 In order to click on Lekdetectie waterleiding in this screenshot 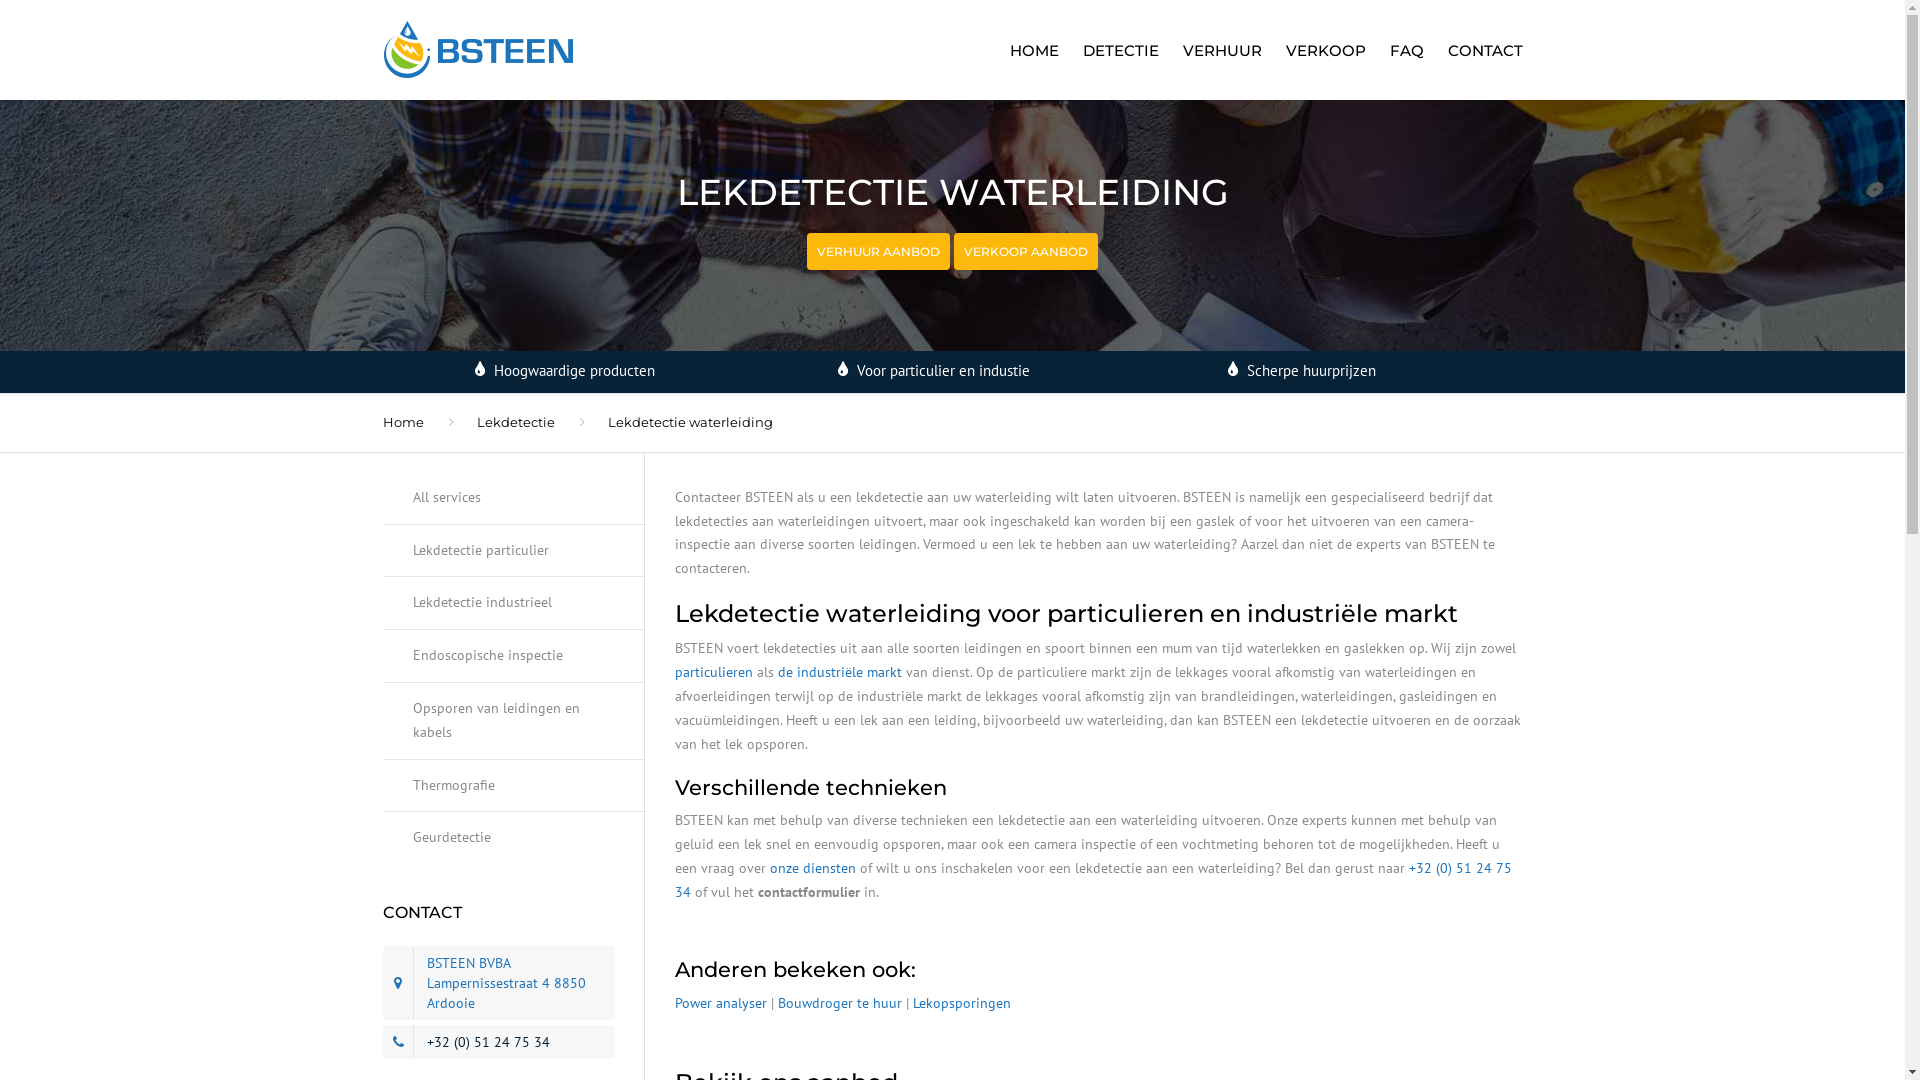, I will do `click(690, 422)`.